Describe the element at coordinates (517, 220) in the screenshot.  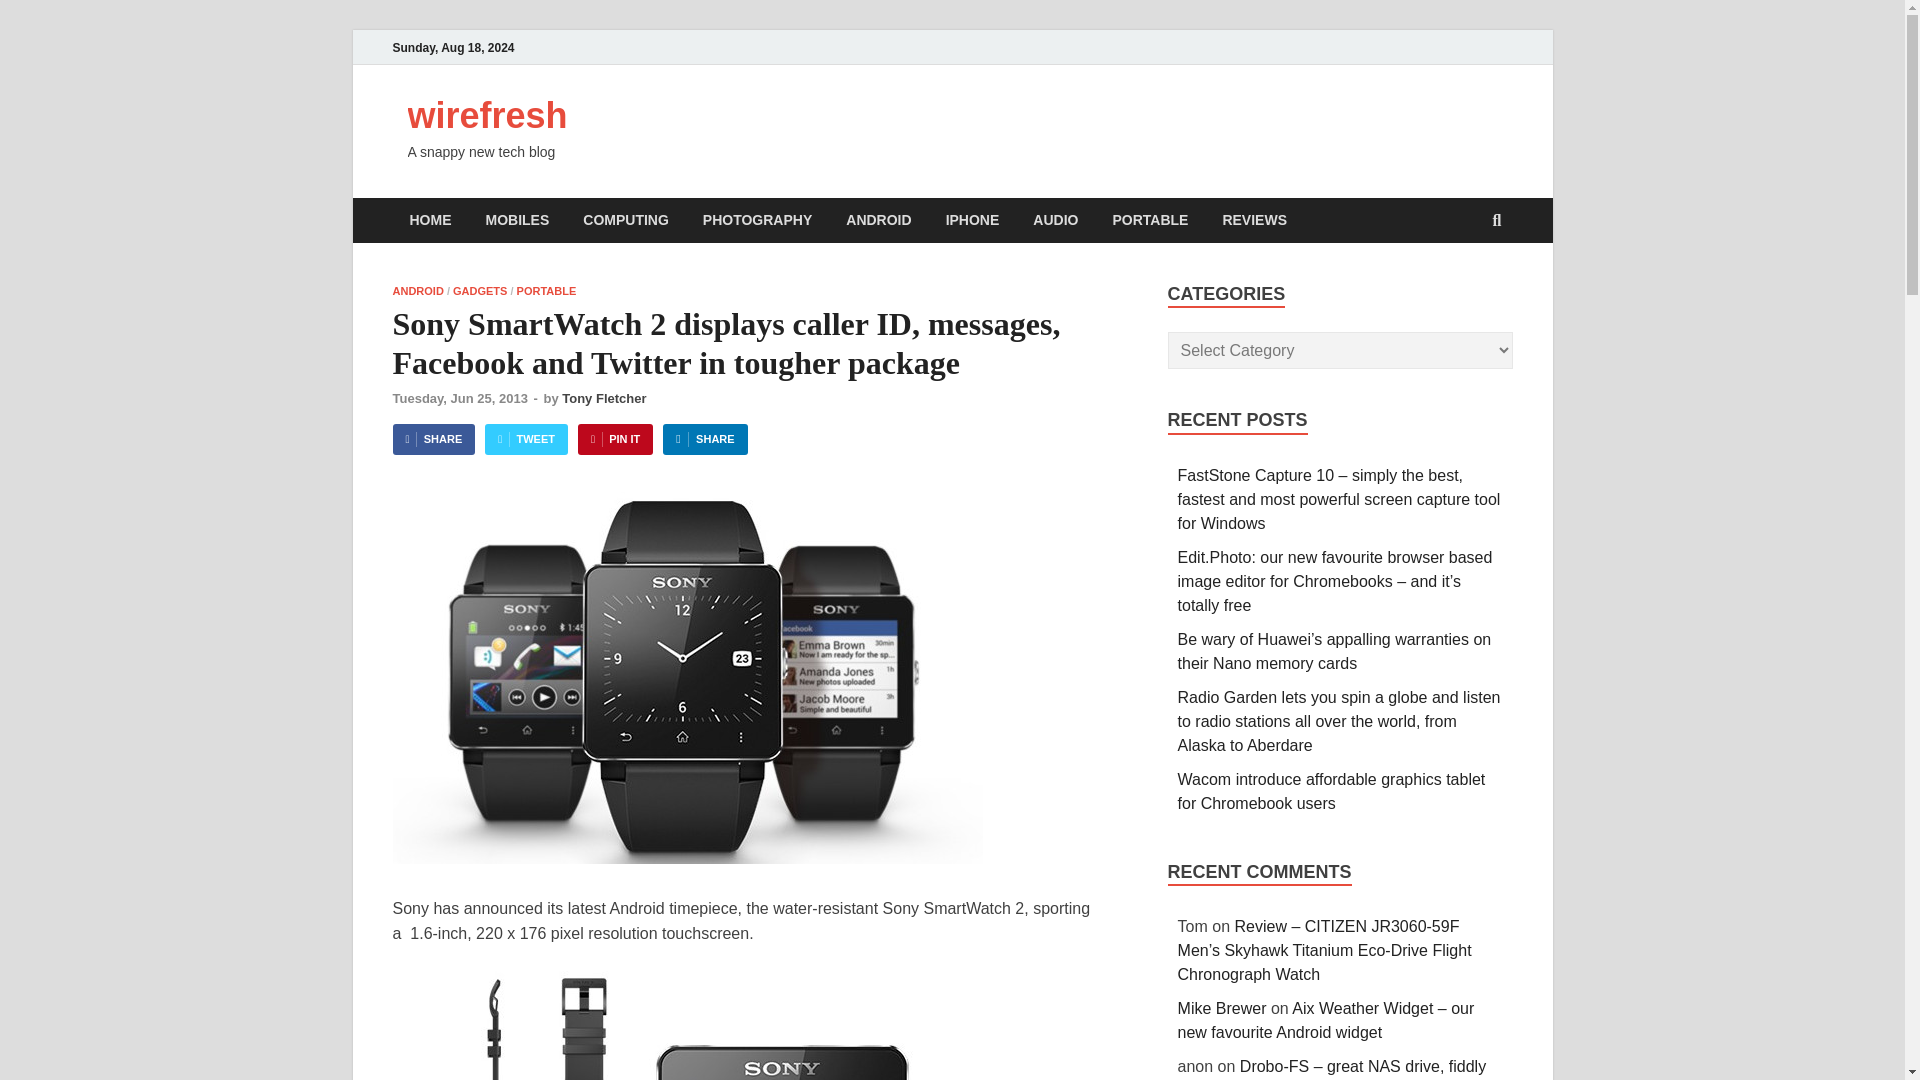
I see `MOBILES` at that location.